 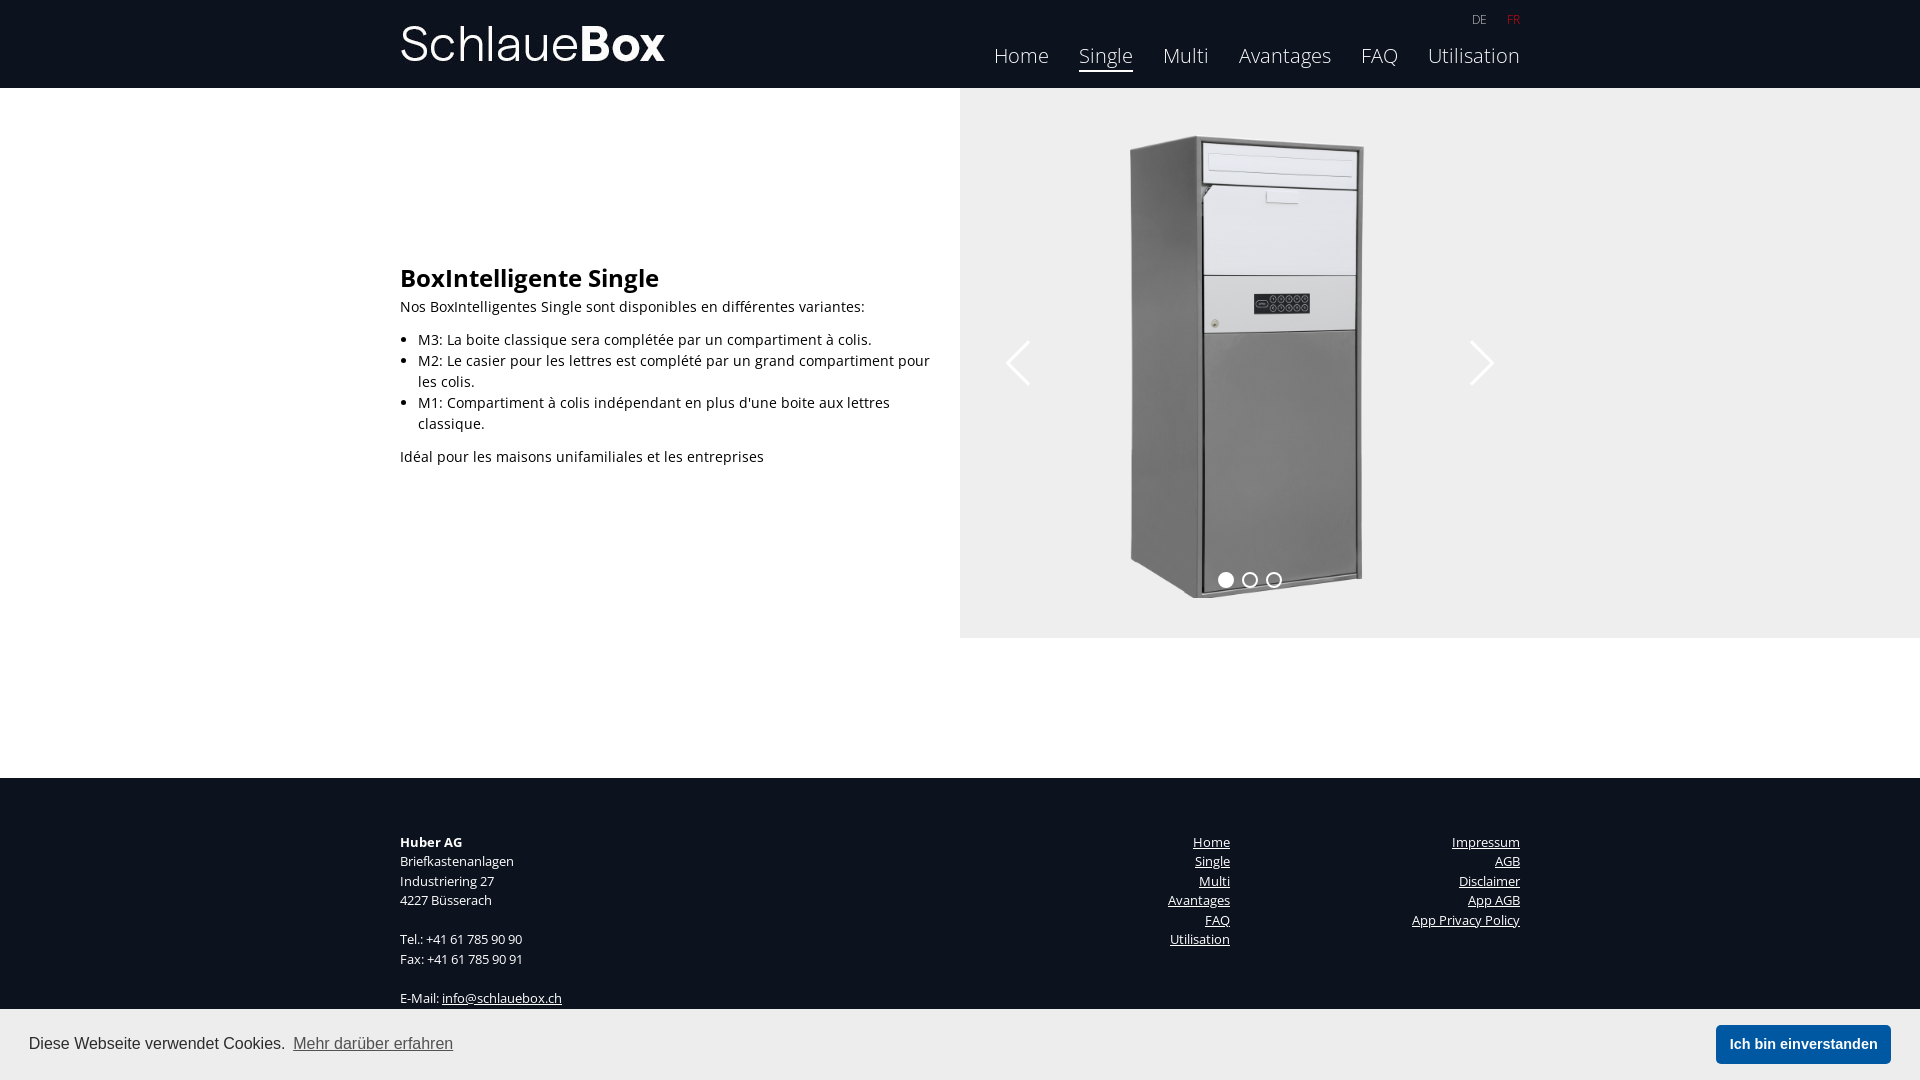 What do you see at coordinates (1106, 56) in the screenshot?
I see `Single` at bounding box center [1106, 56].